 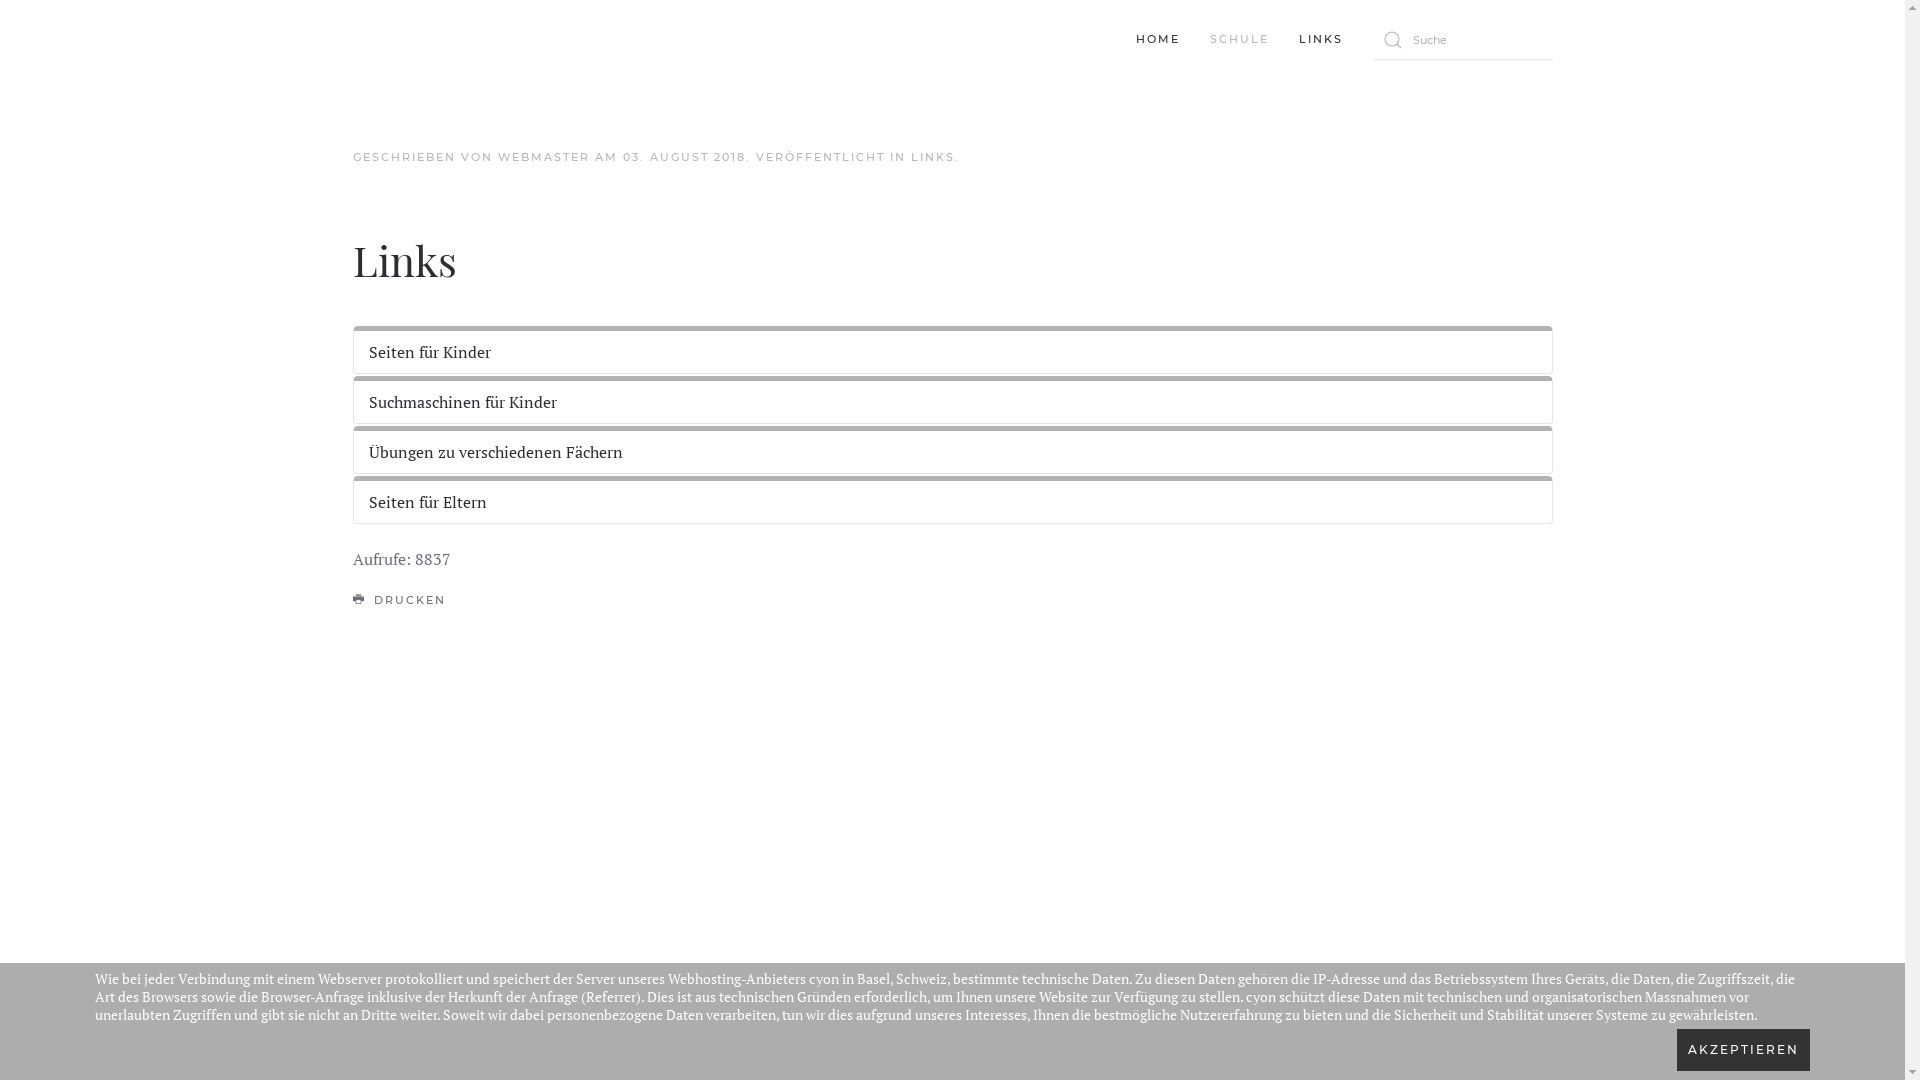 What do you see at coordinates (1321, 40) in the screenshot?
I see `LINKS` at bounding box center [1321, 40].